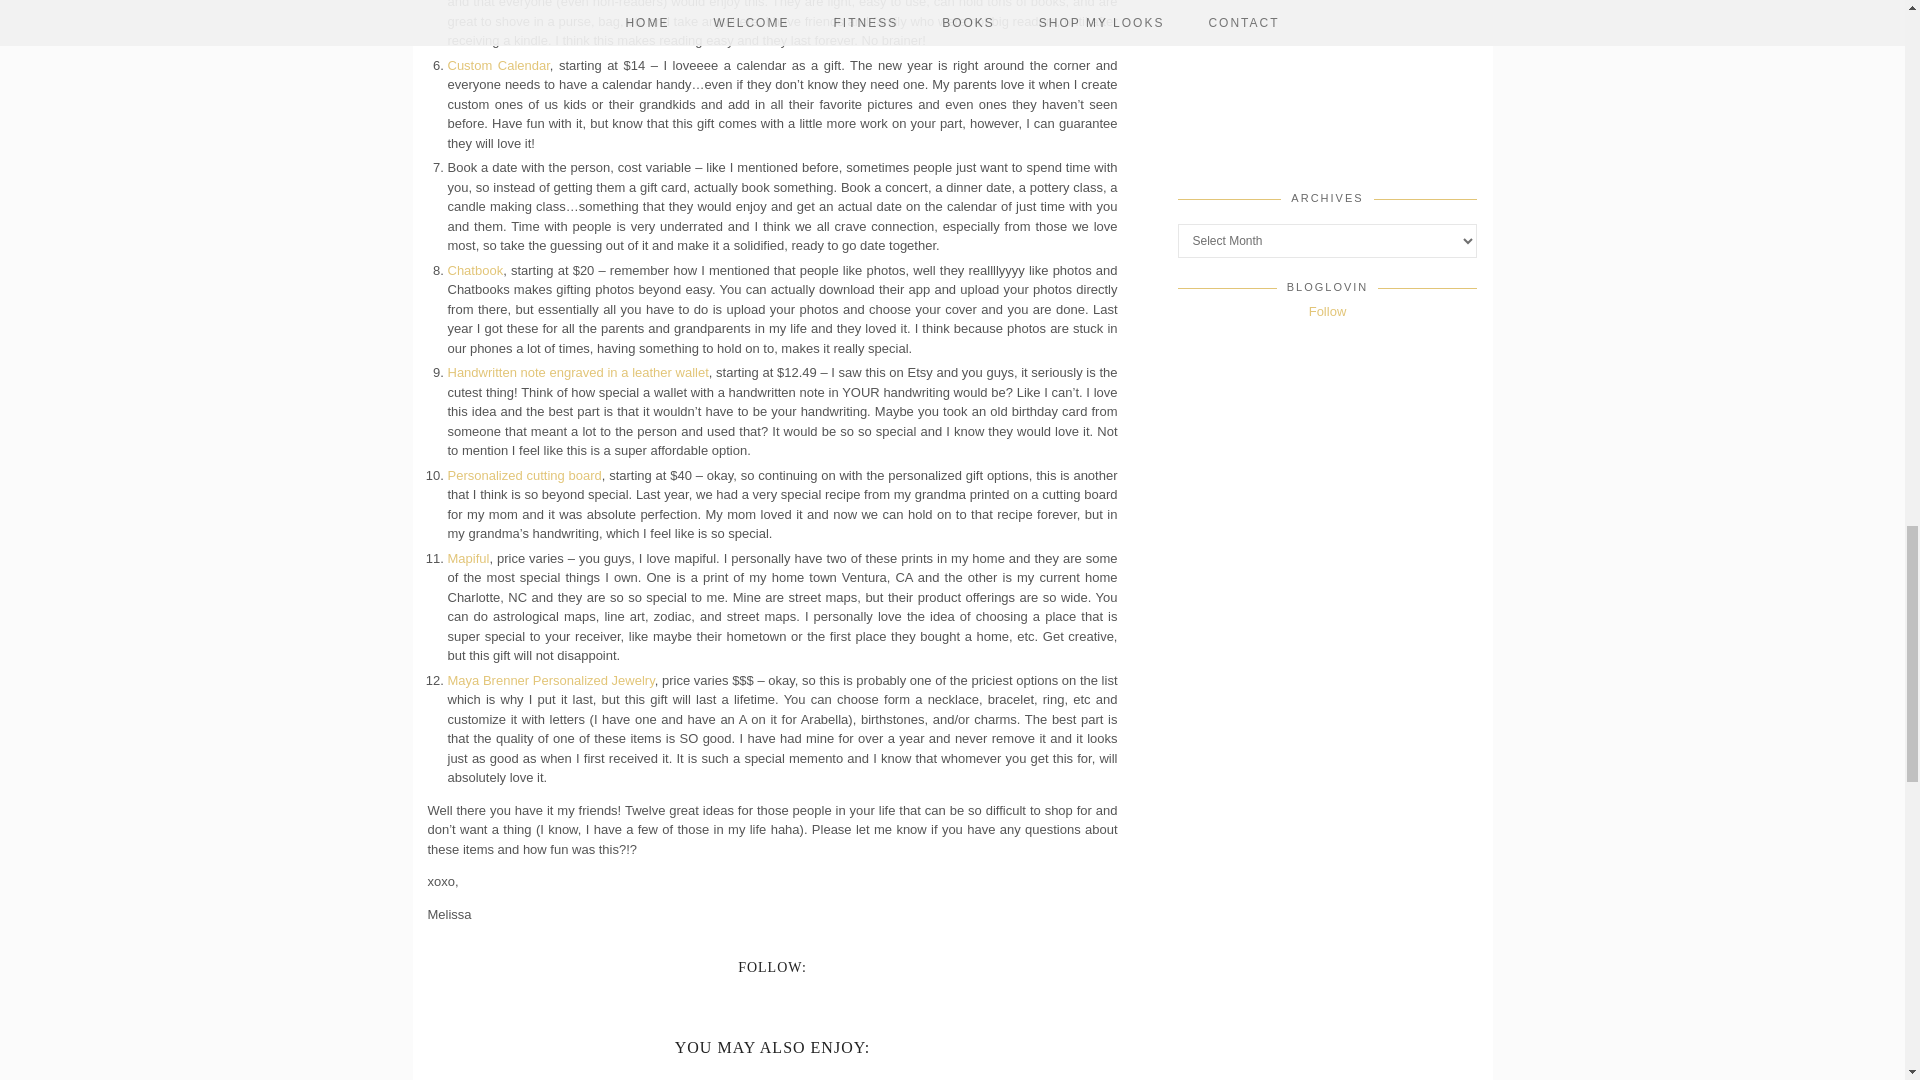  I want to click on Maya Brenner Personalized Jewelry, so click(550, 678).